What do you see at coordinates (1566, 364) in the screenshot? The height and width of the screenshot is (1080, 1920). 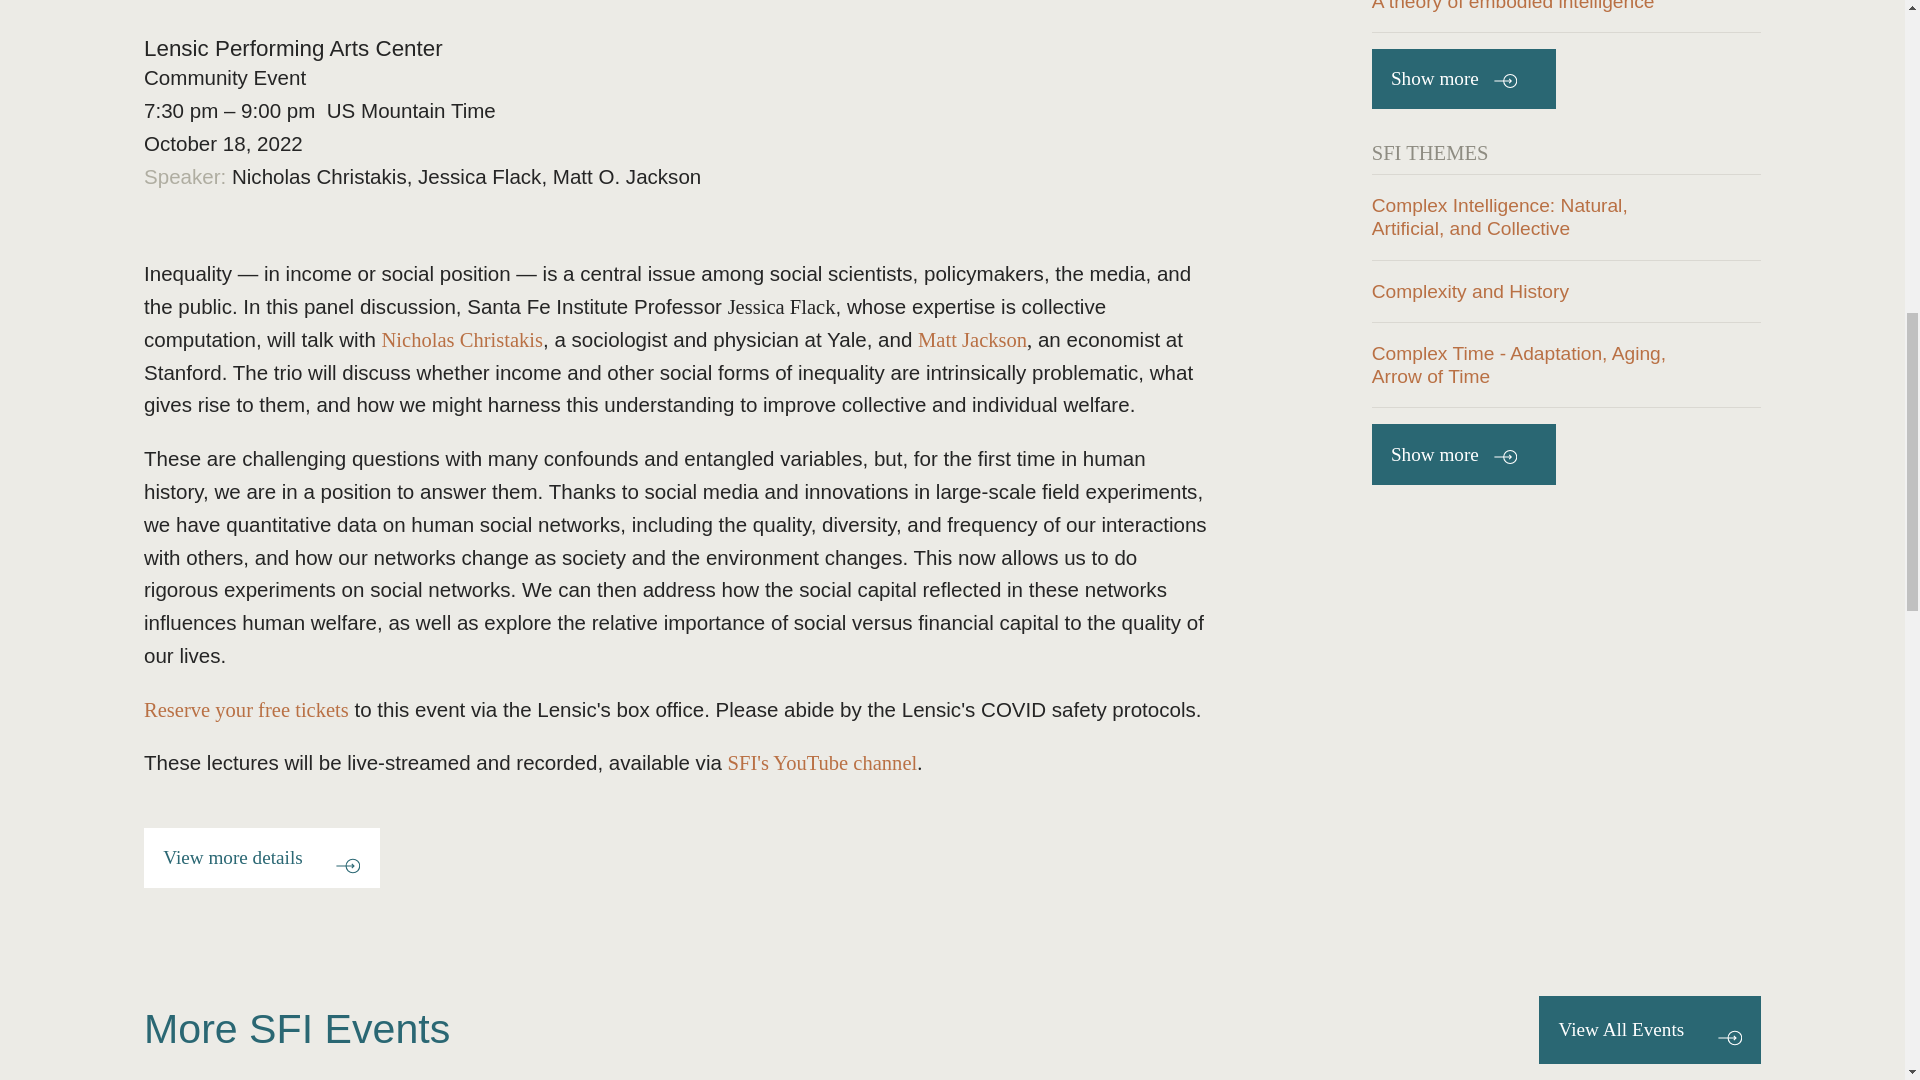 I see `Complex Time - Adaptation, Aging, Arrow of Time` at bounding box center [1566, 364].